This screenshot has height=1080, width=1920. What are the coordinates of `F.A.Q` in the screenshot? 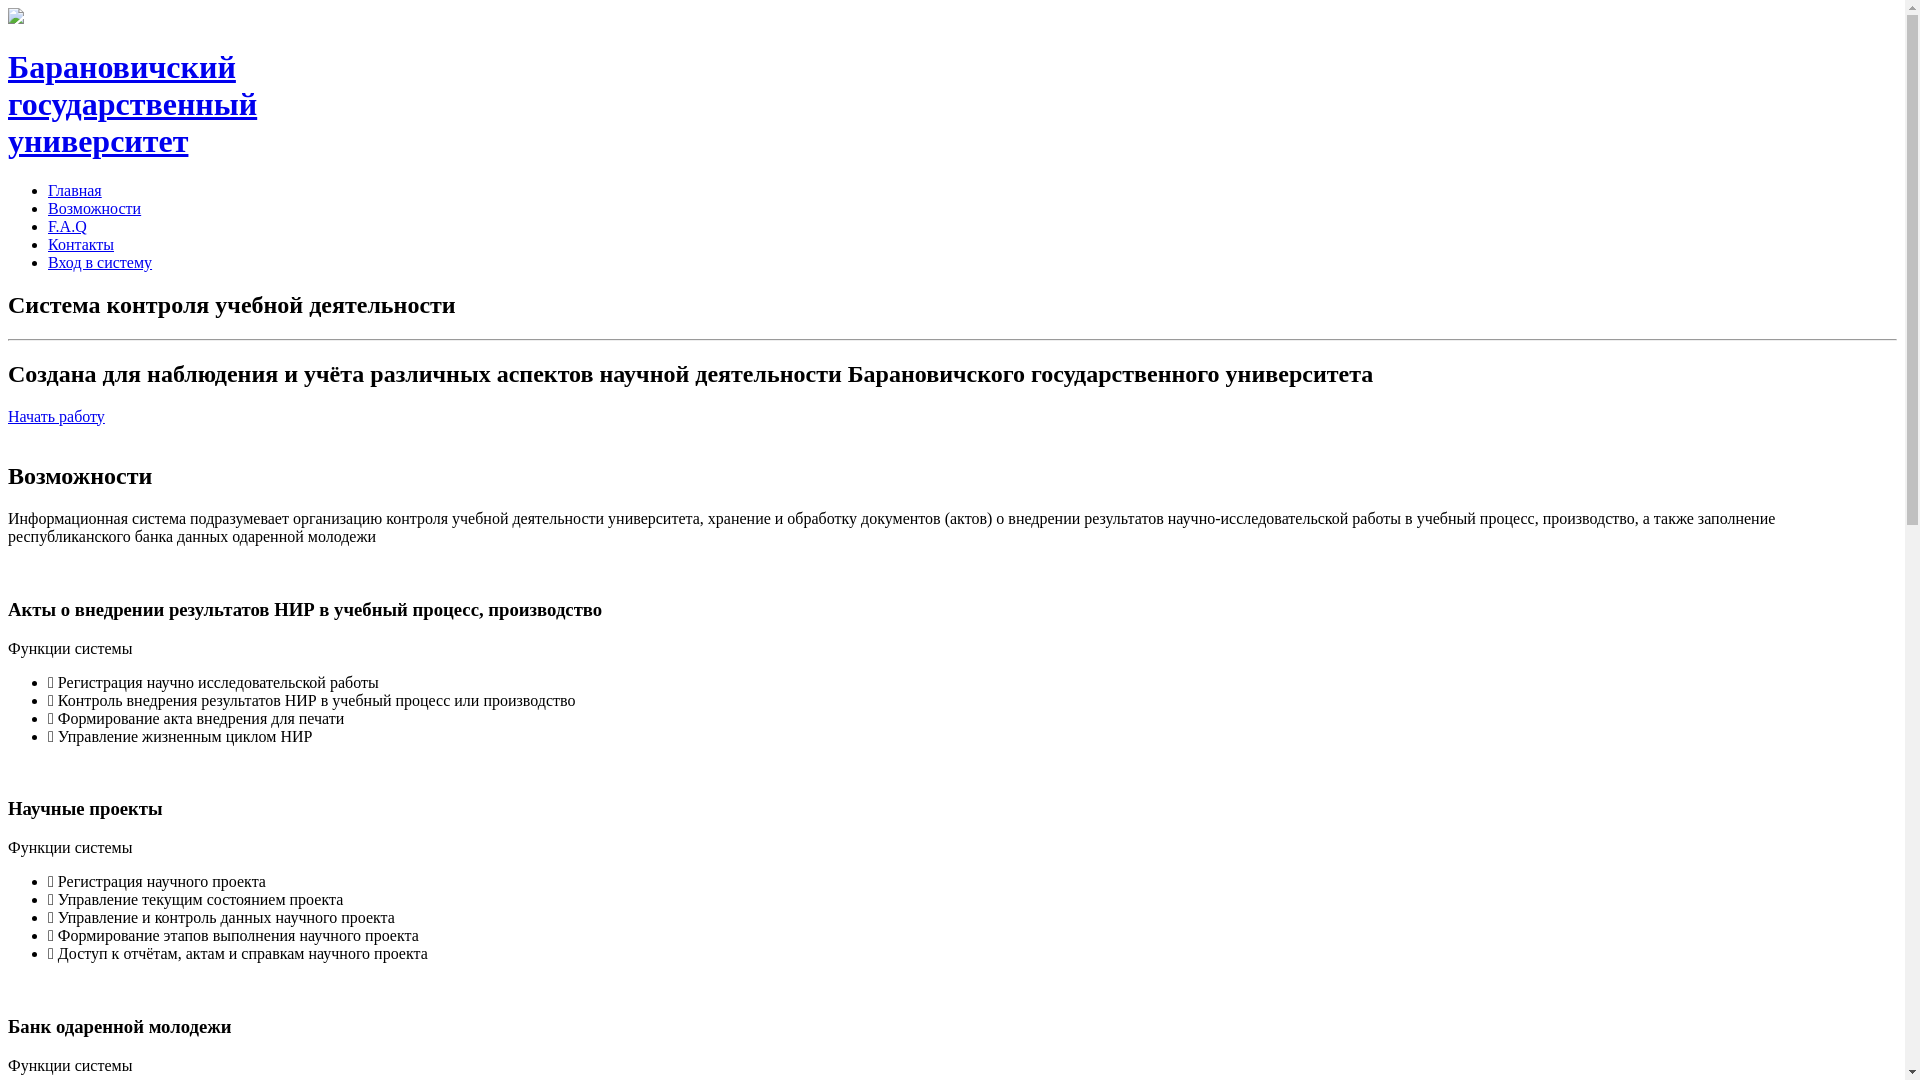 It's located at (68, 226).